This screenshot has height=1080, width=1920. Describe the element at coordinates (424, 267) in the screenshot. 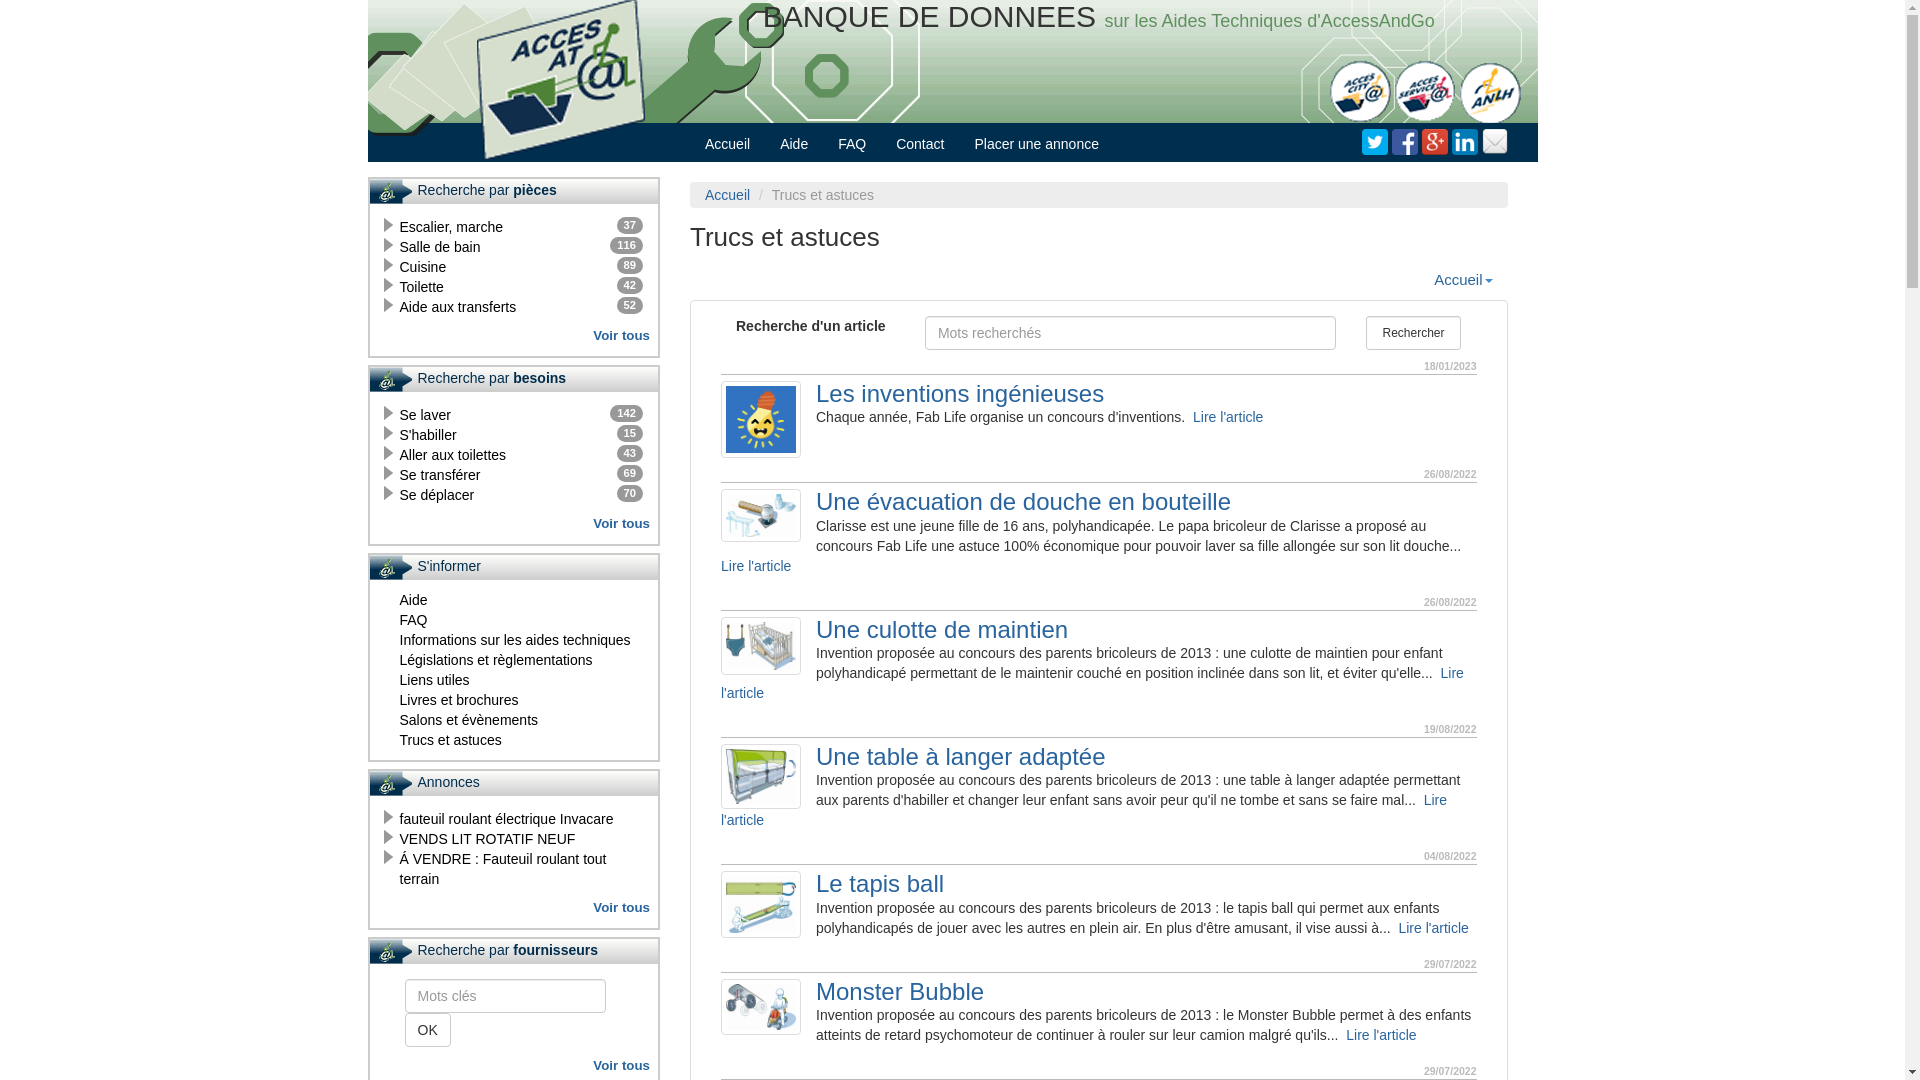

I see `89
Cuisine` at that location.